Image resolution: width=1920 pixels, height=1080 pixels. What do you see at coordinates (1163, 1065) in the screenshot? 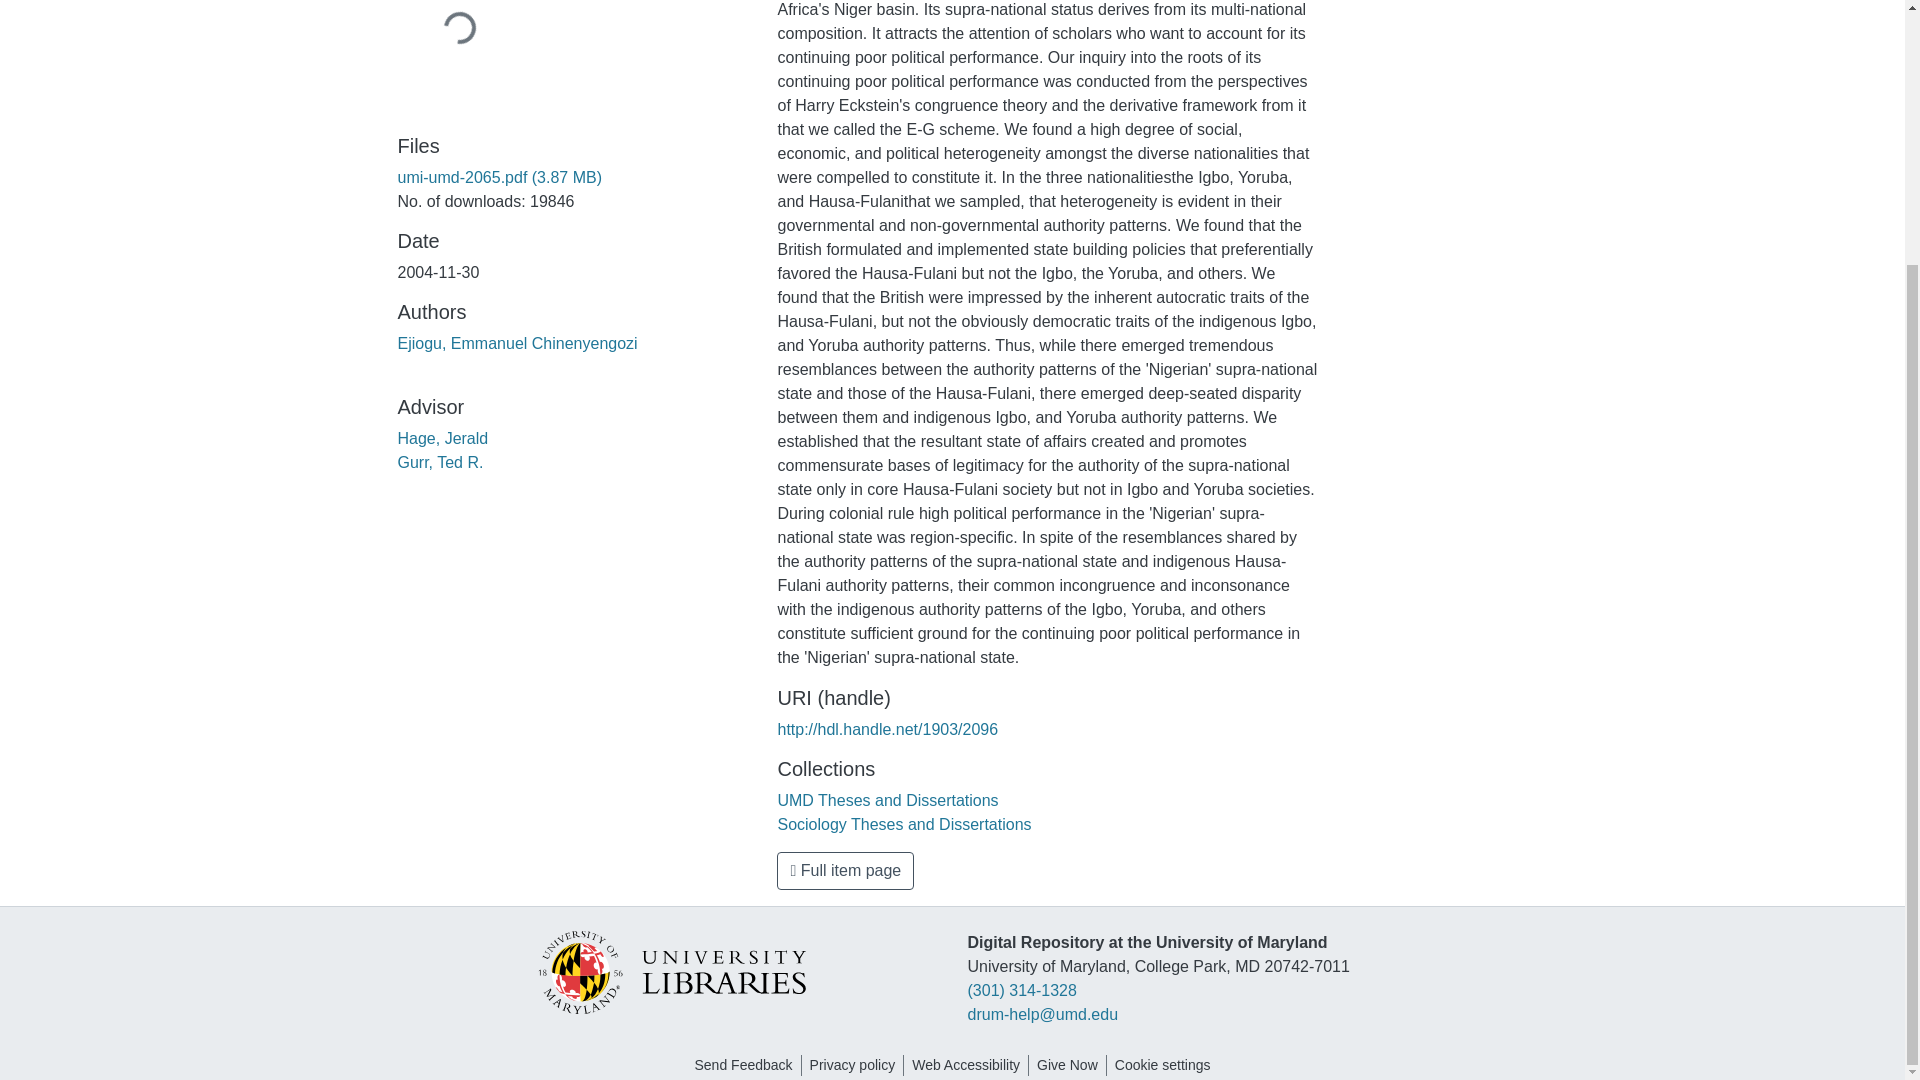
I see `Cookie settings` at bounding box center [1163, 1065].